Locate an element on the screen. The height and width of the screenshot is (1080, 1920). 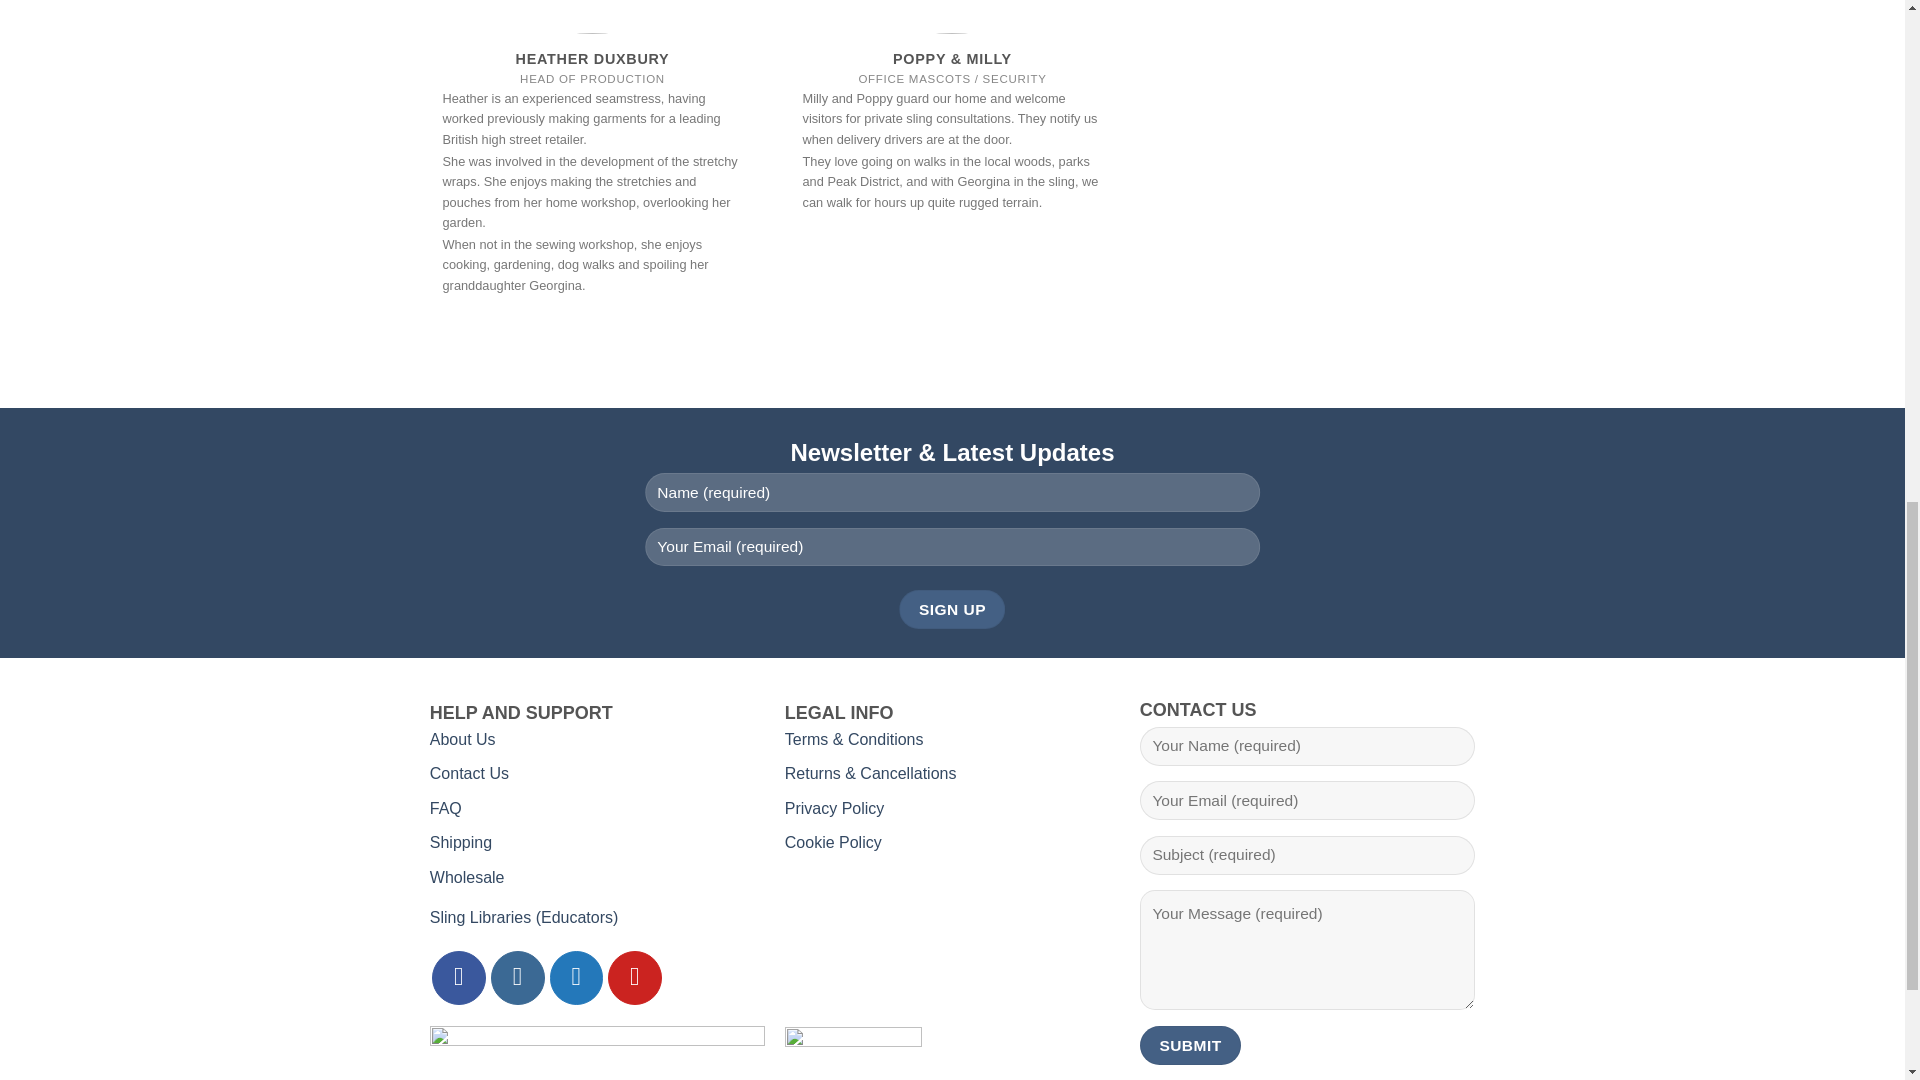
Follow on Facebook is located at coordinates (458, 978).